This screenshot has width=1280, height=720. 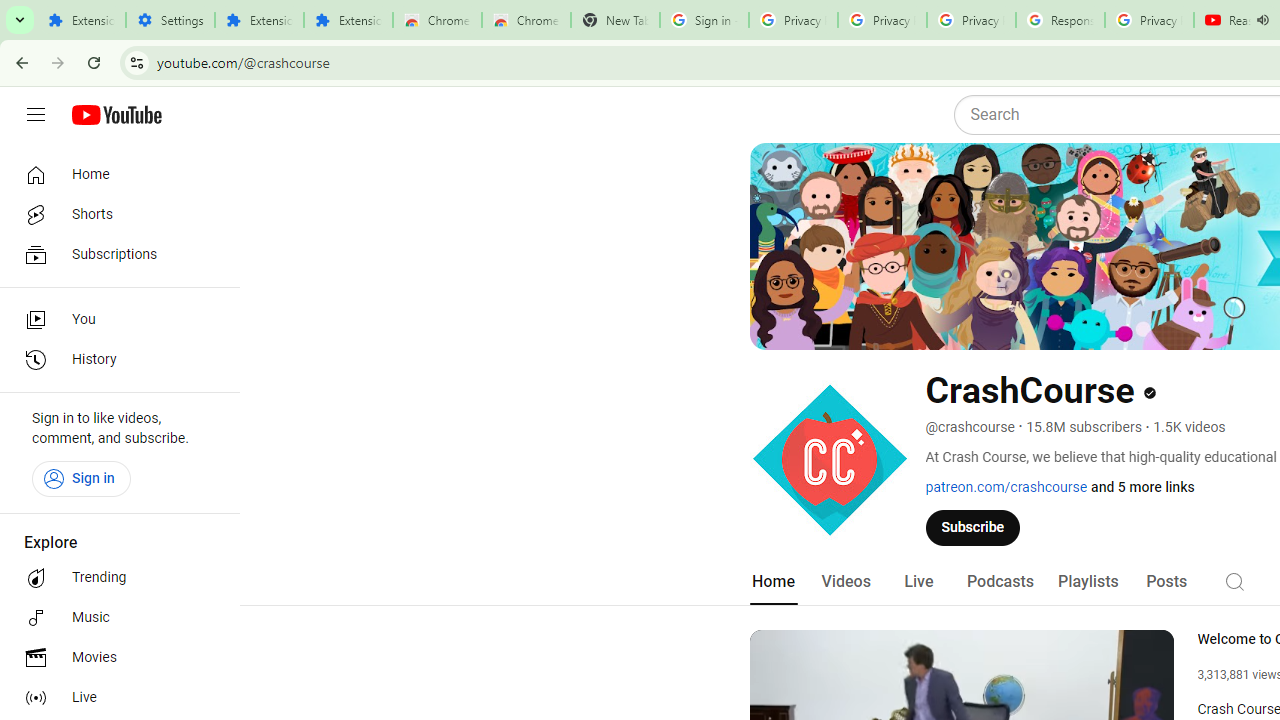 What do you see at coordinates (704, 20) in the screenshot?
I see `Sign in - Google Accounts` at bounding box center [704, 20].